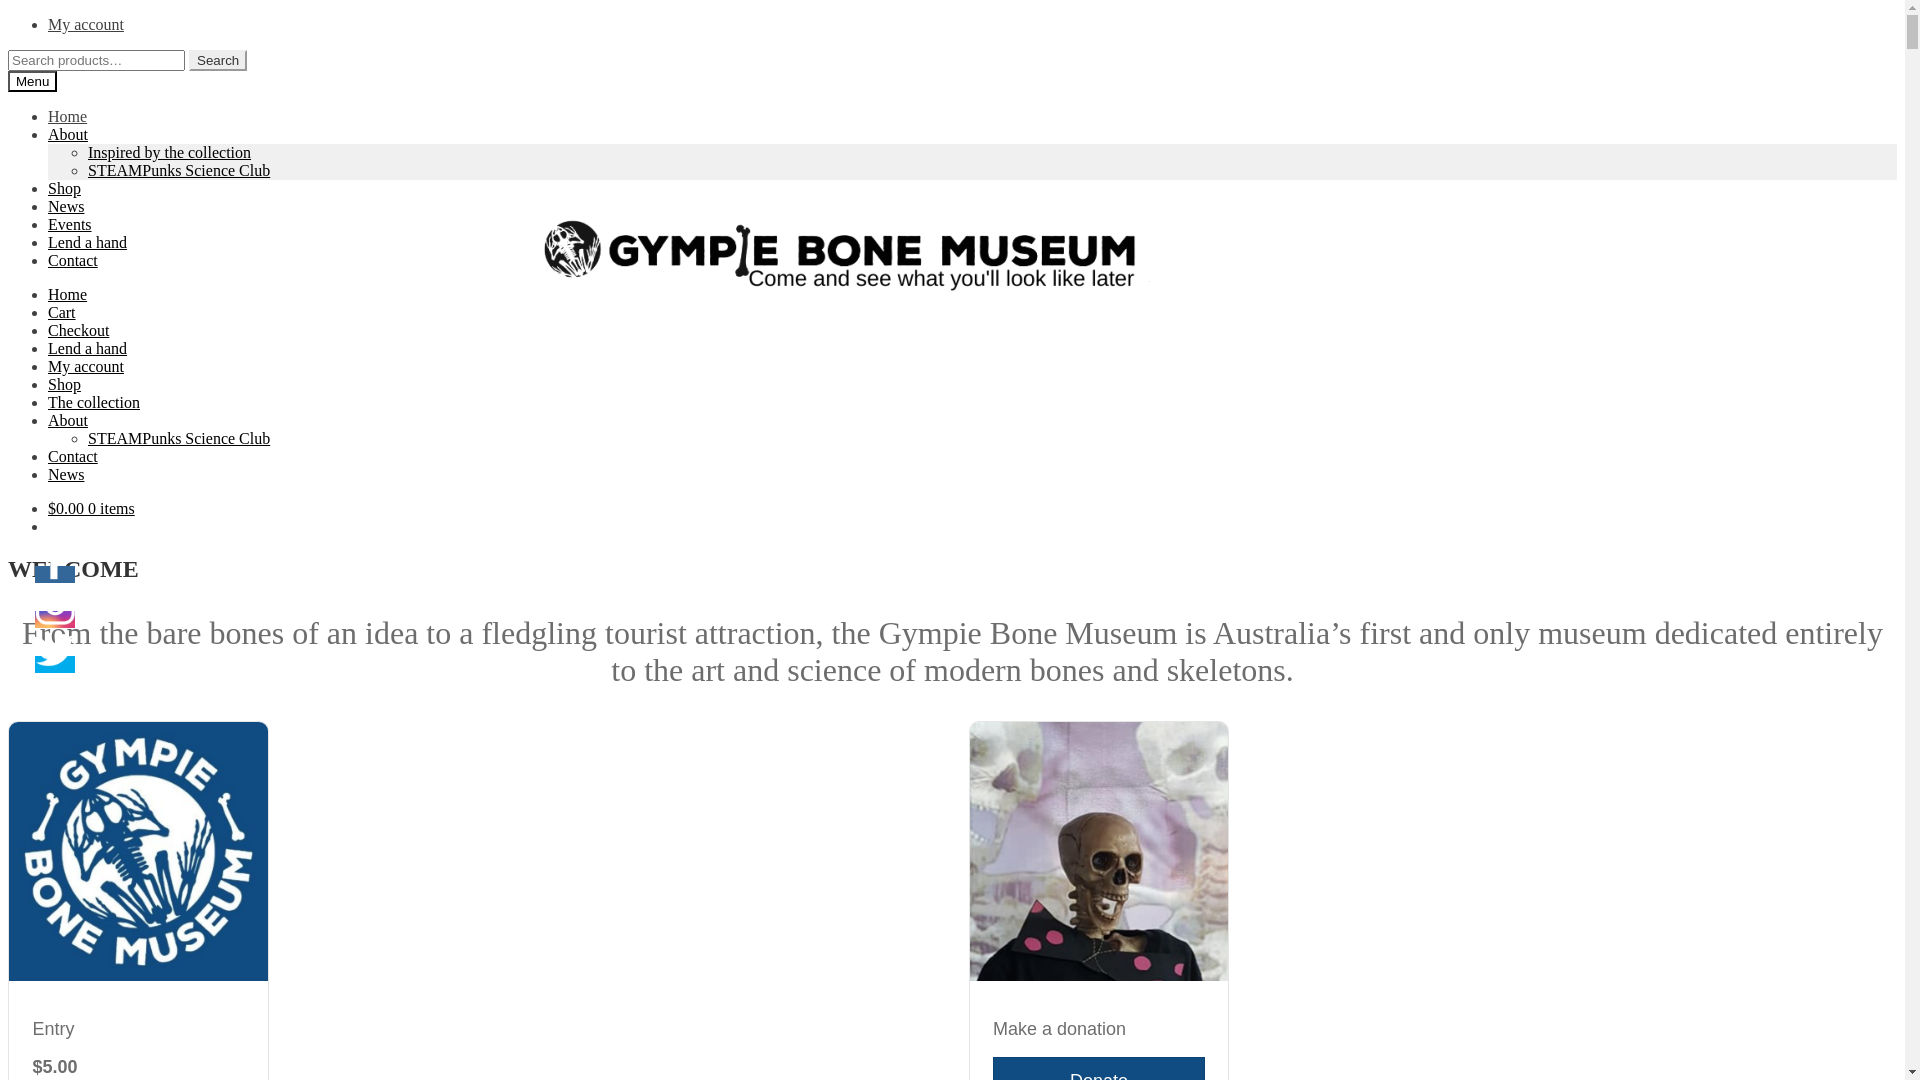 This screenshot has height=1080, width=1920. I want to click on Contact, so click(73, 456).